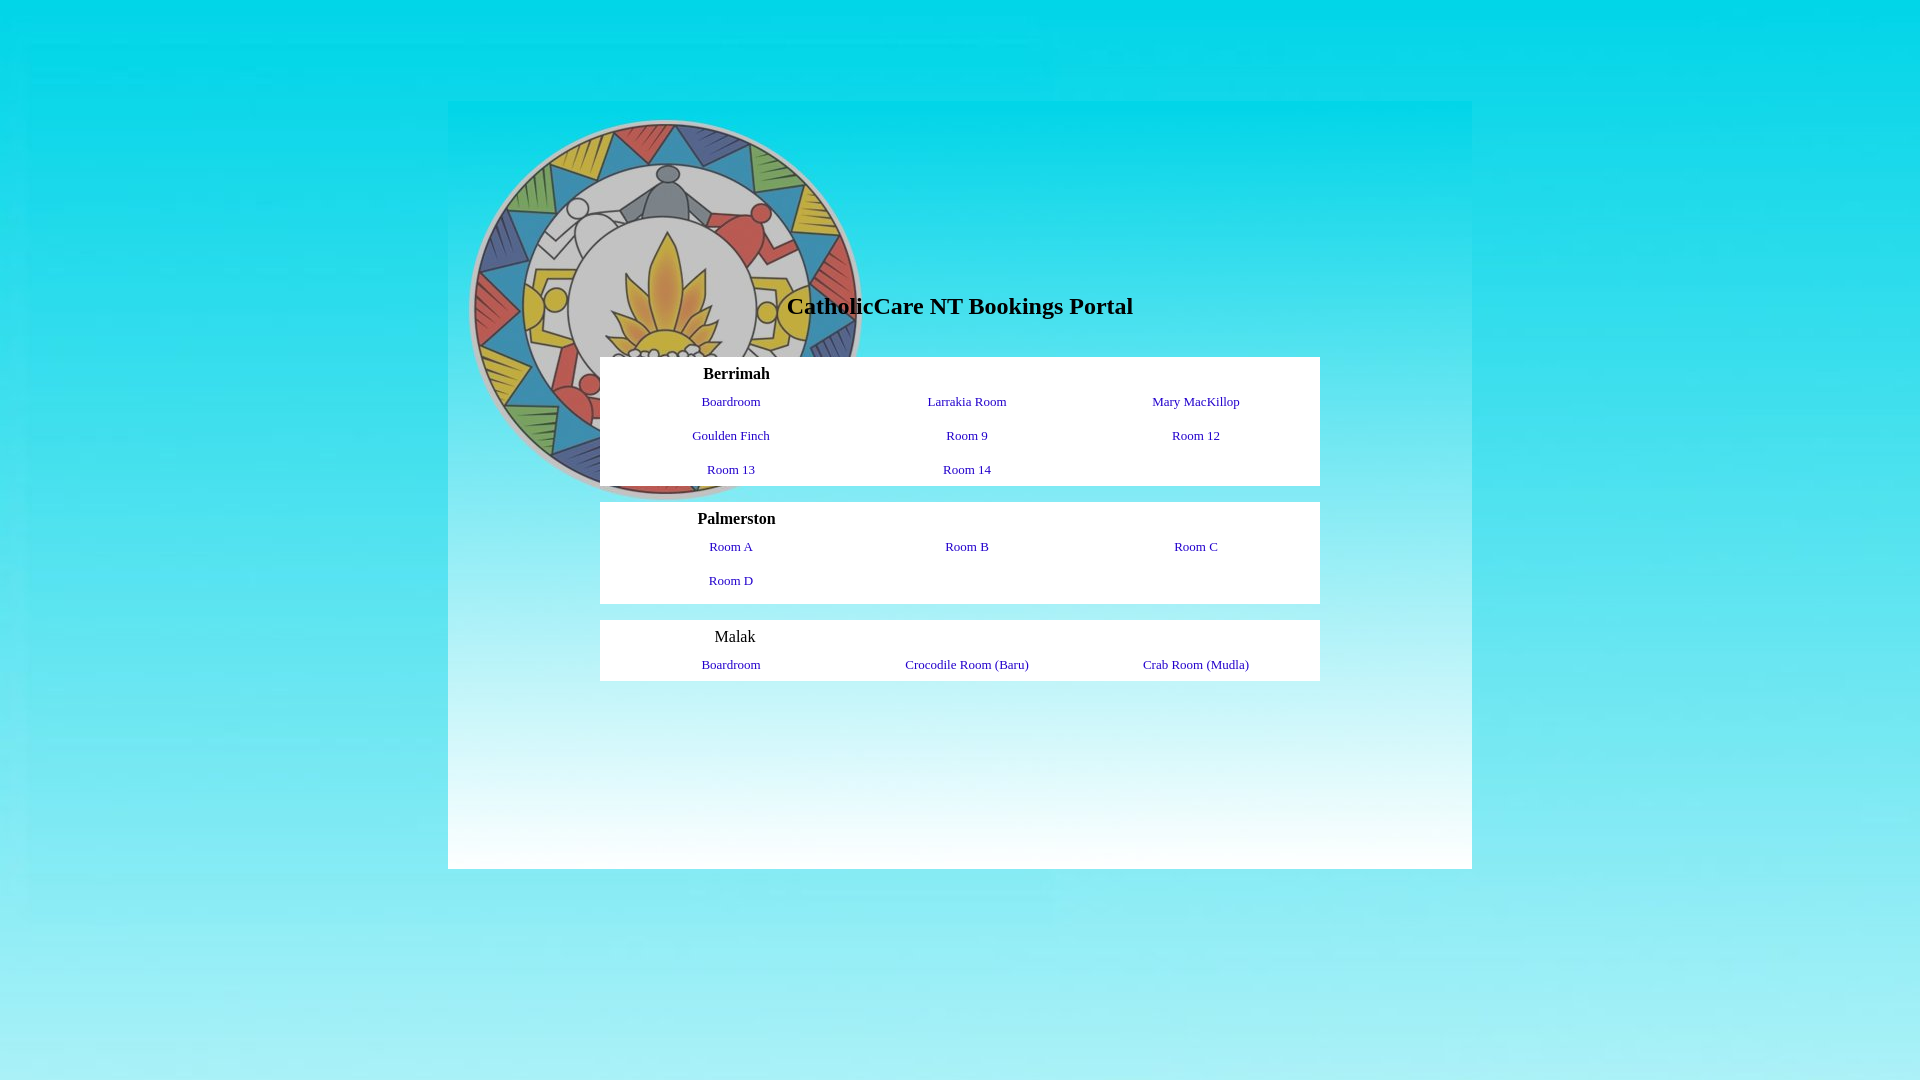  Describe the element at coordinates (967, 664) in the screenshot. I see `Crocodile Room (Baru)` at that location.